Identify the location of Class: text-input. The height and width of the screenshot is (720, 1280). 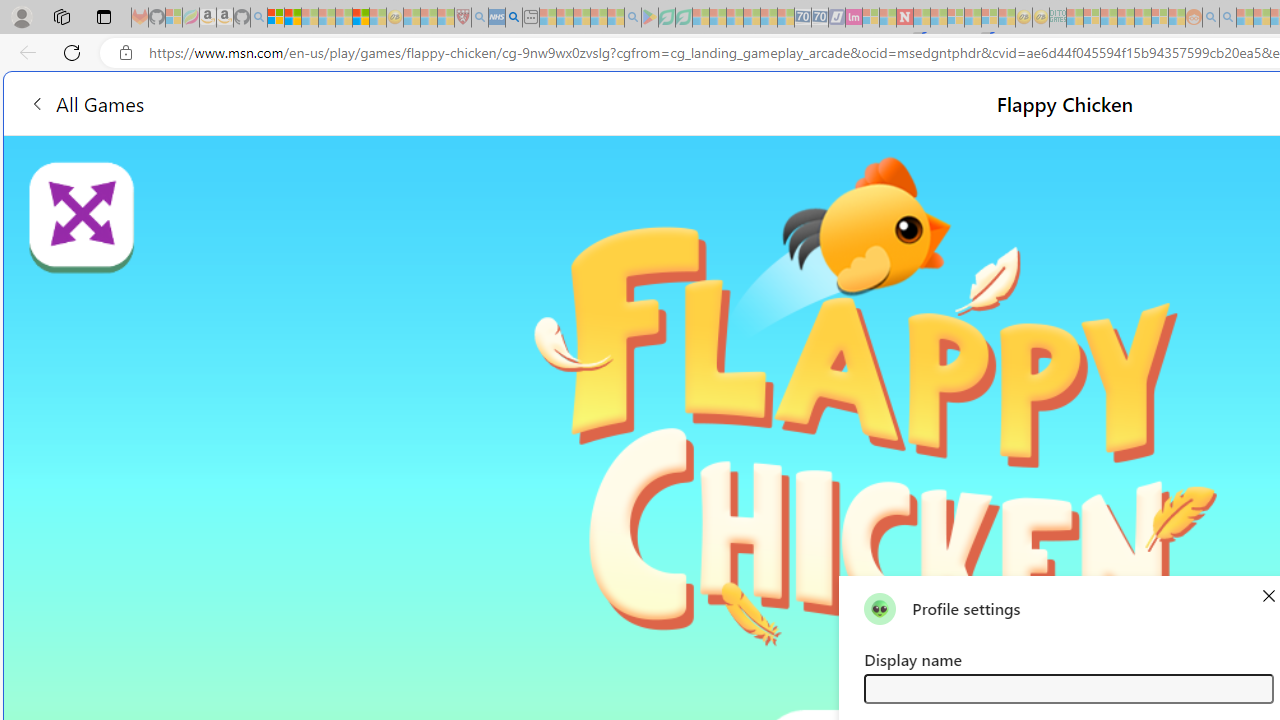
(1068, 688).